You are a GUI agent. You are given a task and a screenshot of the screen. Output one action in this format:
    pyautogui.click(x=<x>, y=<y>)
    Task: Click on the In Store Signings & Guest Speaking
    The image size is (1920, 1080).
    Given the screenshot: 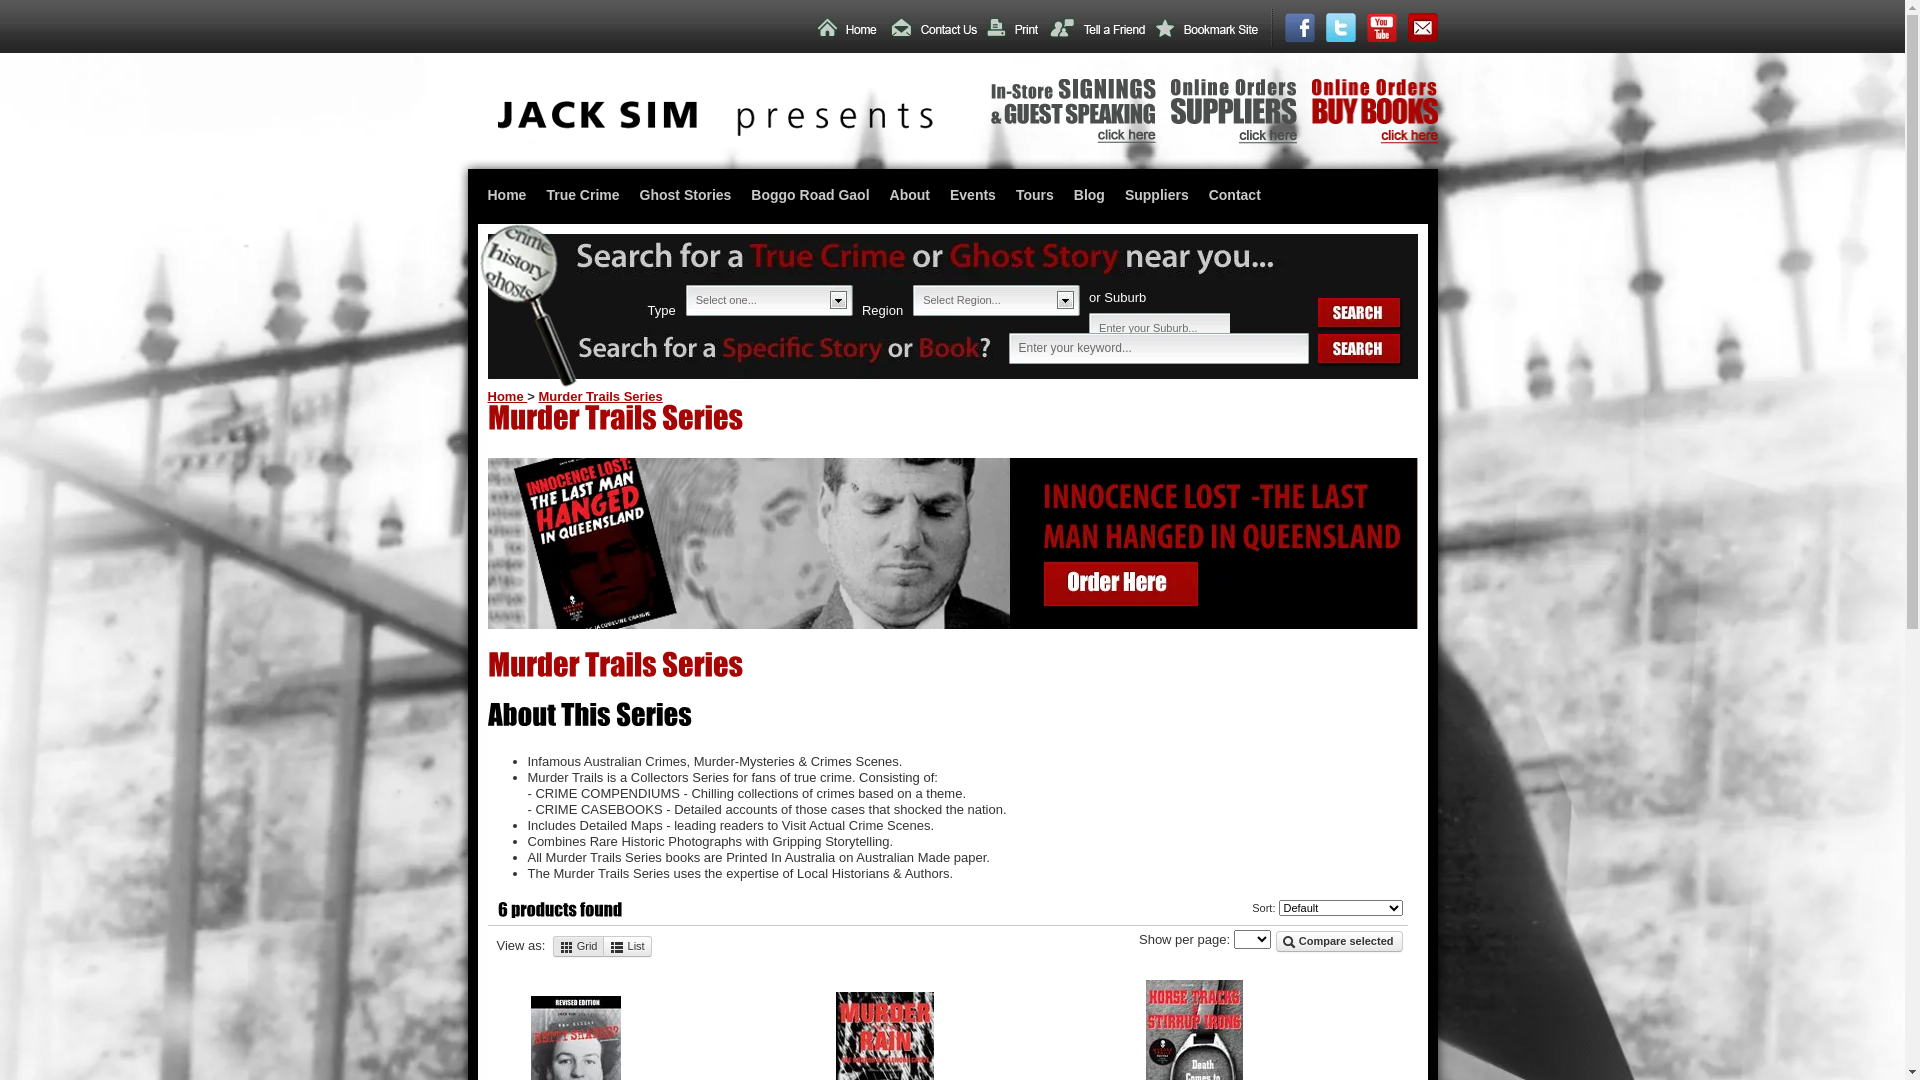 What is the action you would take?
    pyautogui.click(x=1072, y=138)
    